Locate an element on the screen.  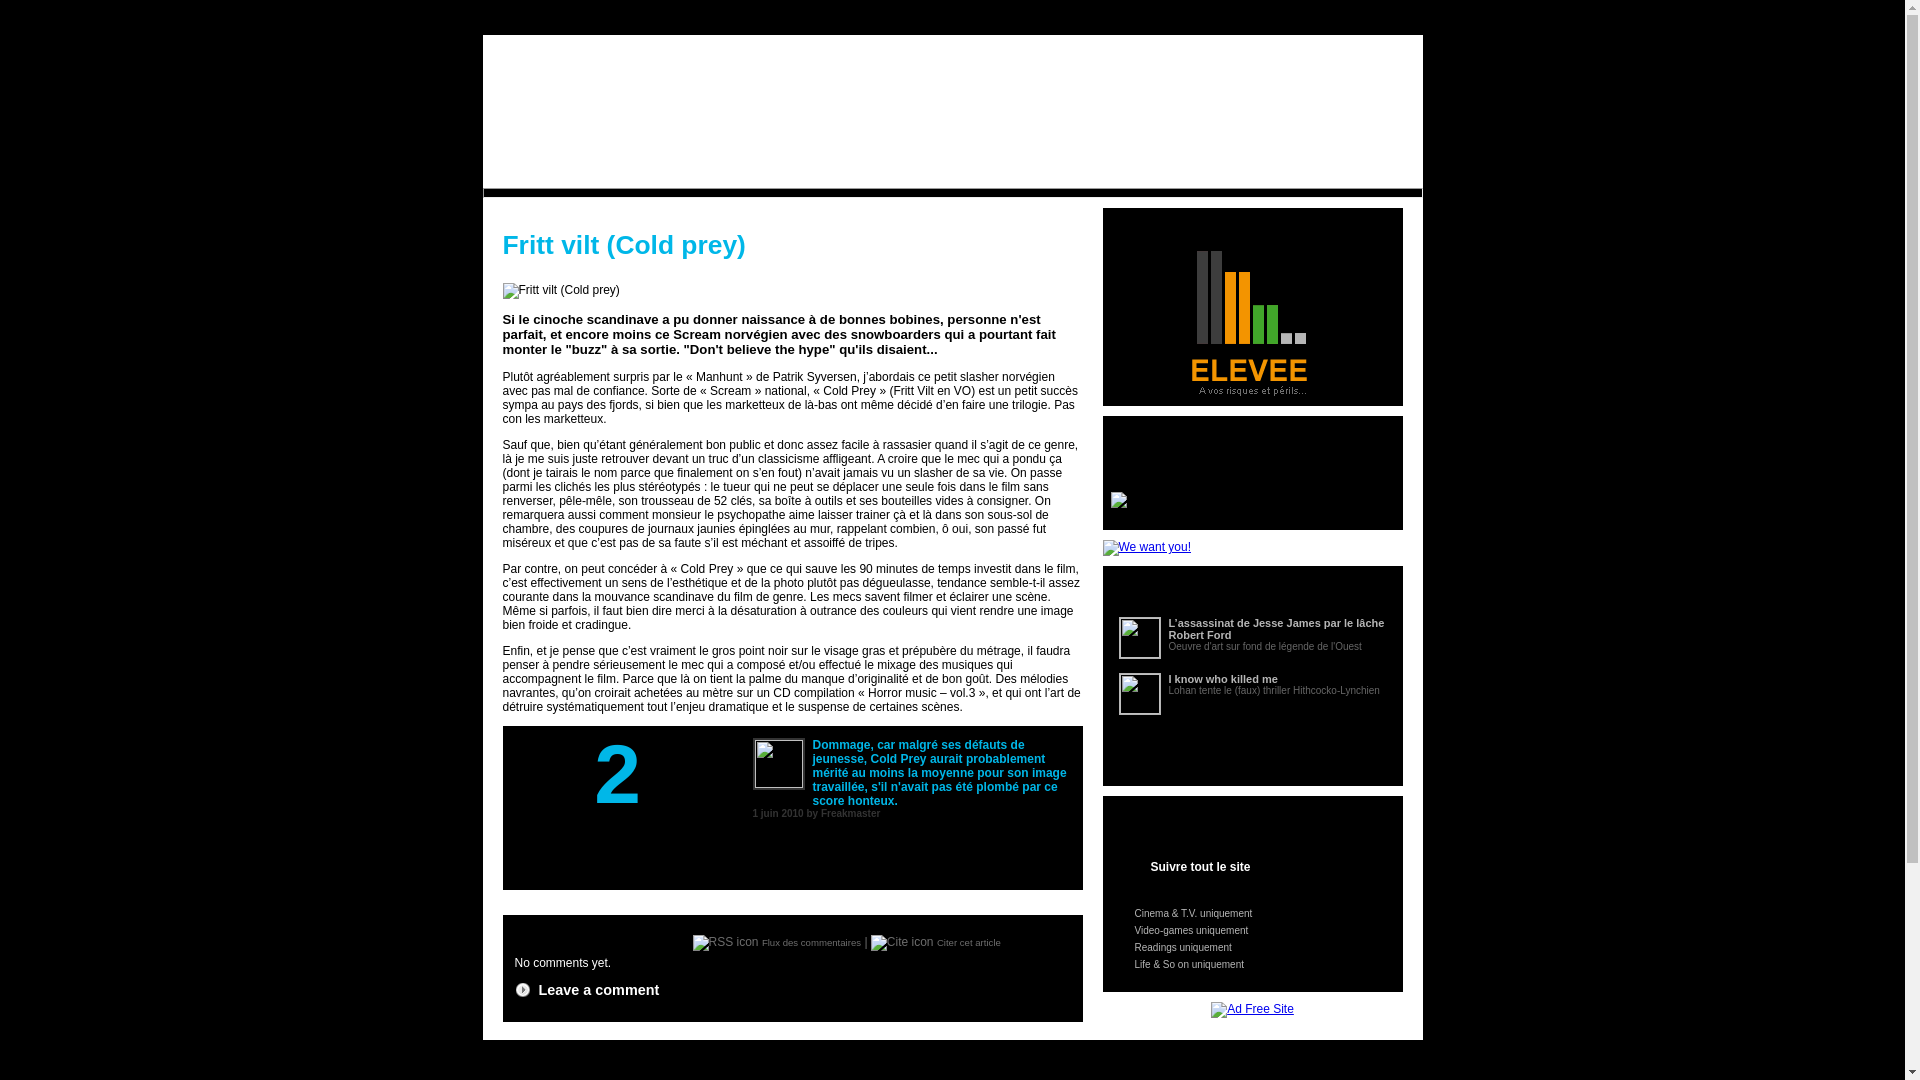
2ManyFreaks : Freakin pop culture news & critics is located at coordinates (960, 96).